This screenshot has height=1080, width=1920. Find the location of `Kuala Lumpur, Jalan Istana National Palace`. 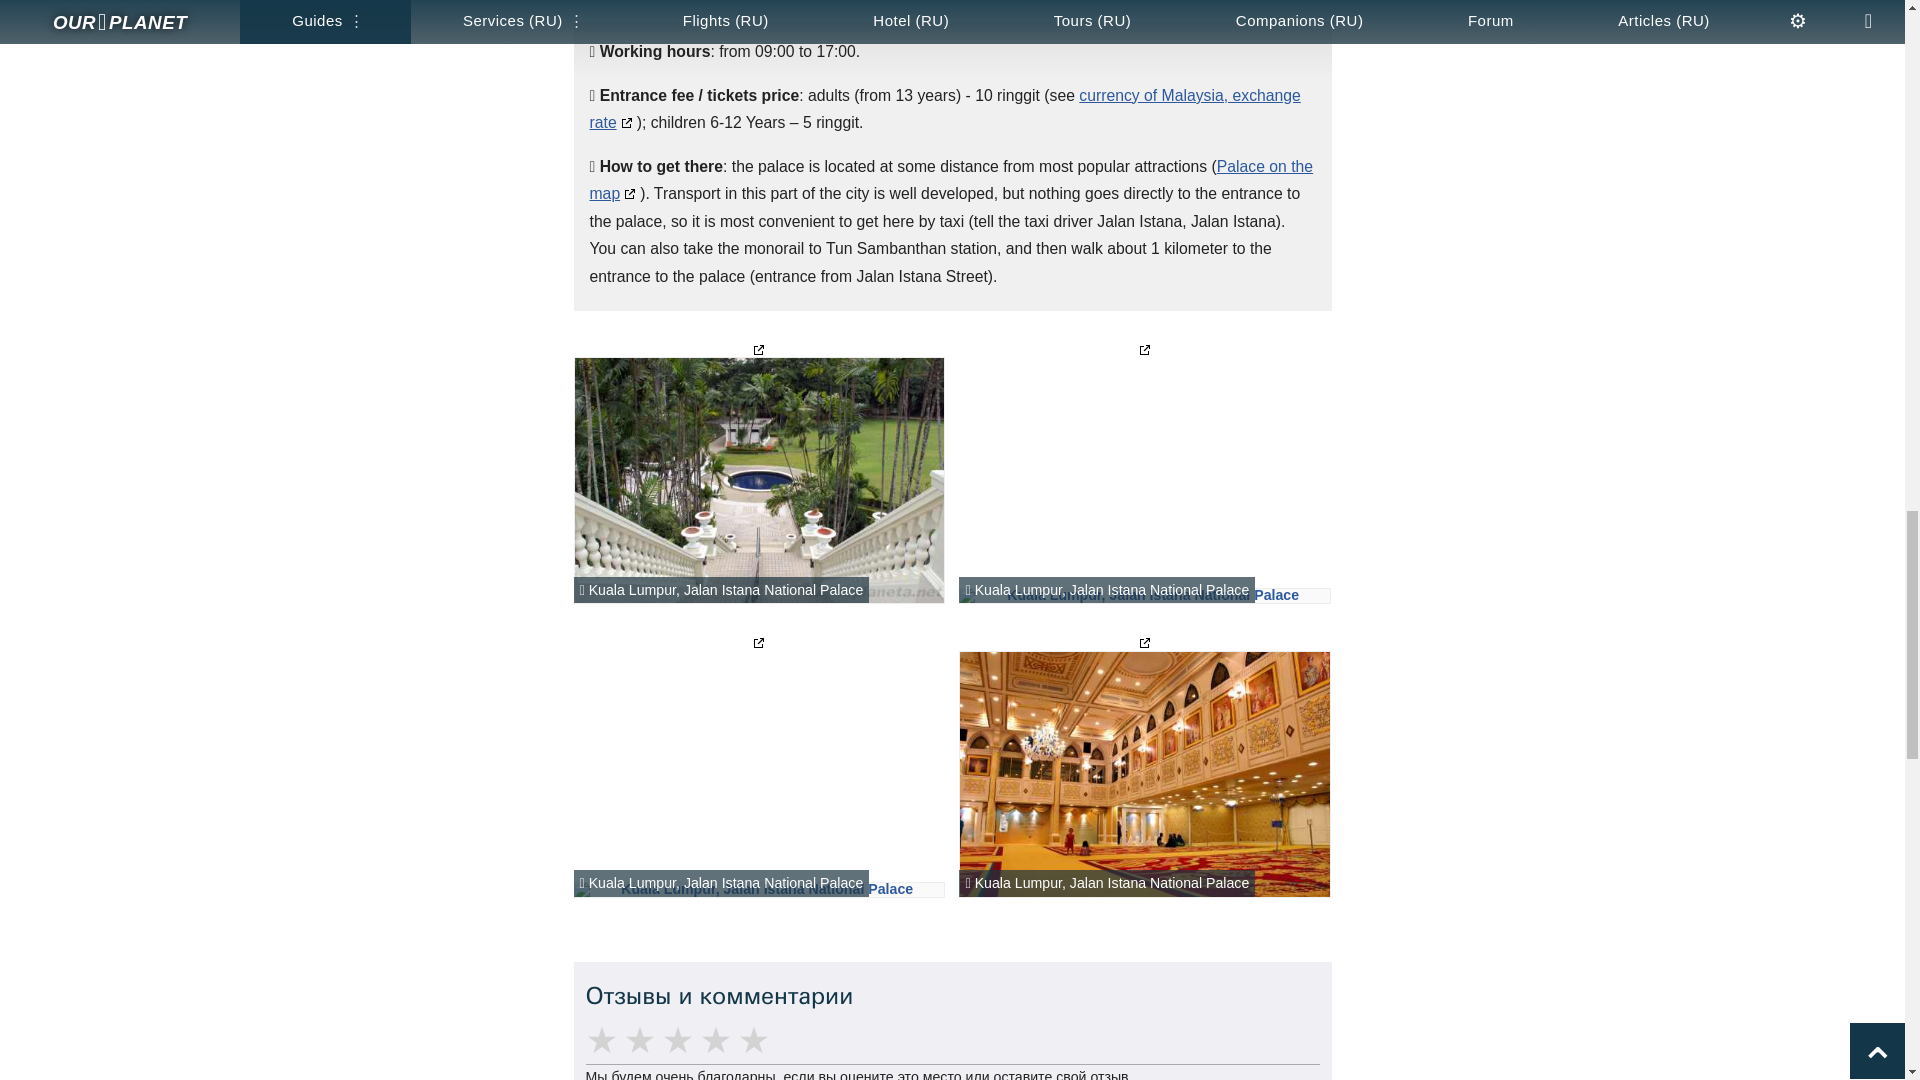

Kuala Lumpur, Jalan Istana National Palace is located at coordinates (1144, 774).